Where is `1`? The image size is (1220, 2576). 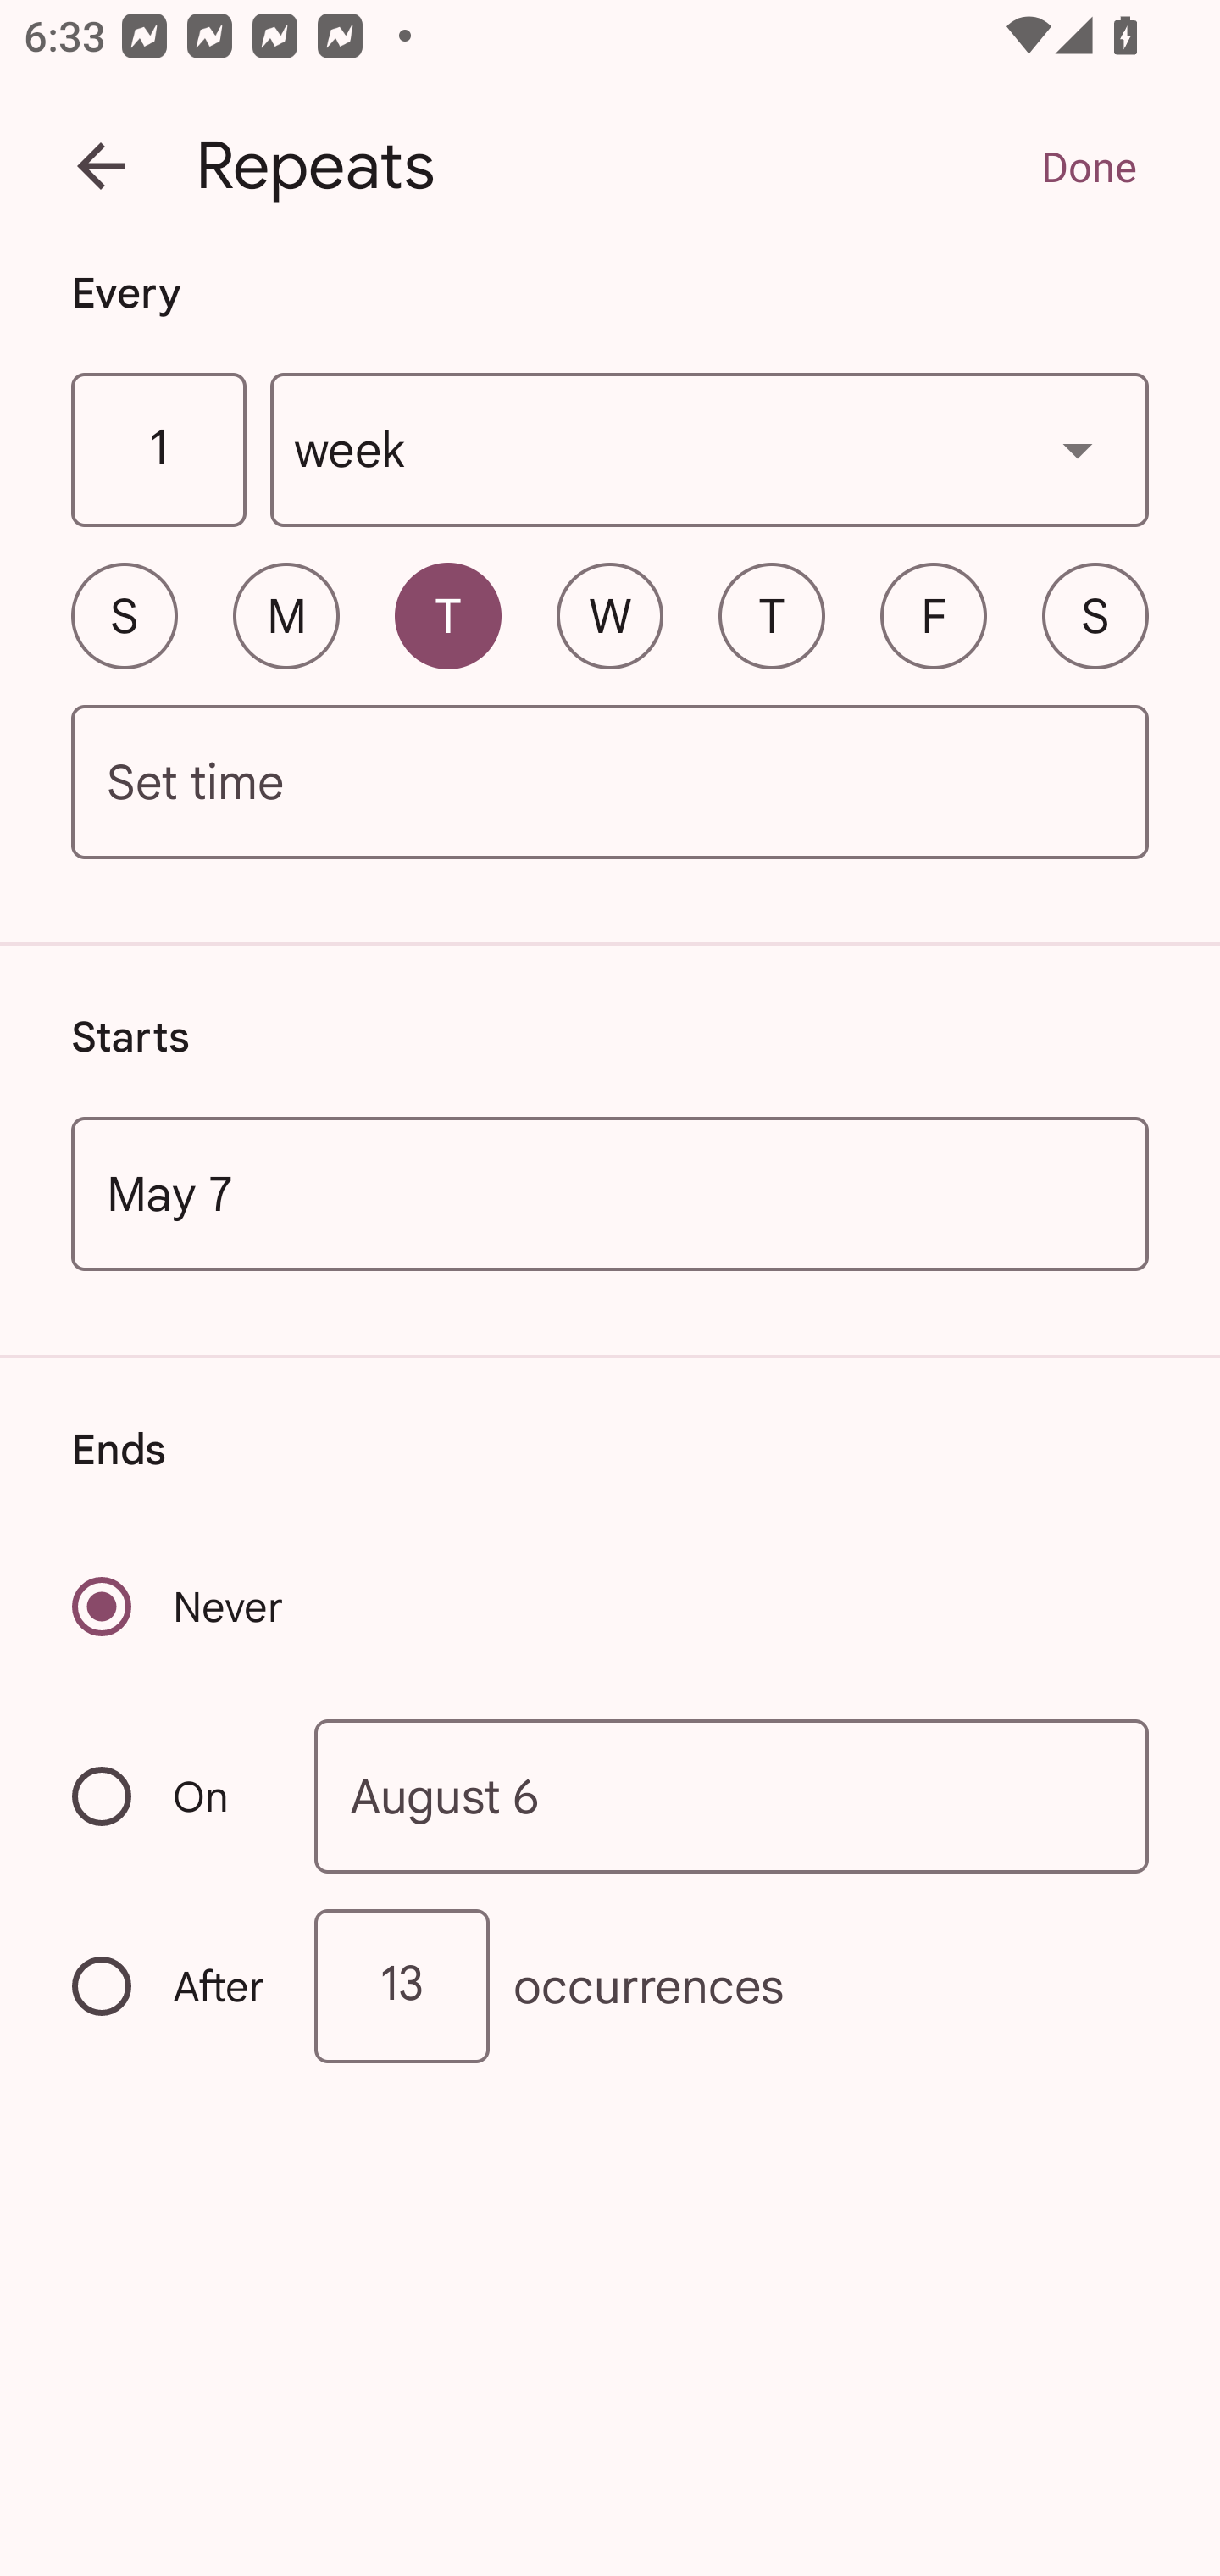
1 is located at coordinates (158, 451).